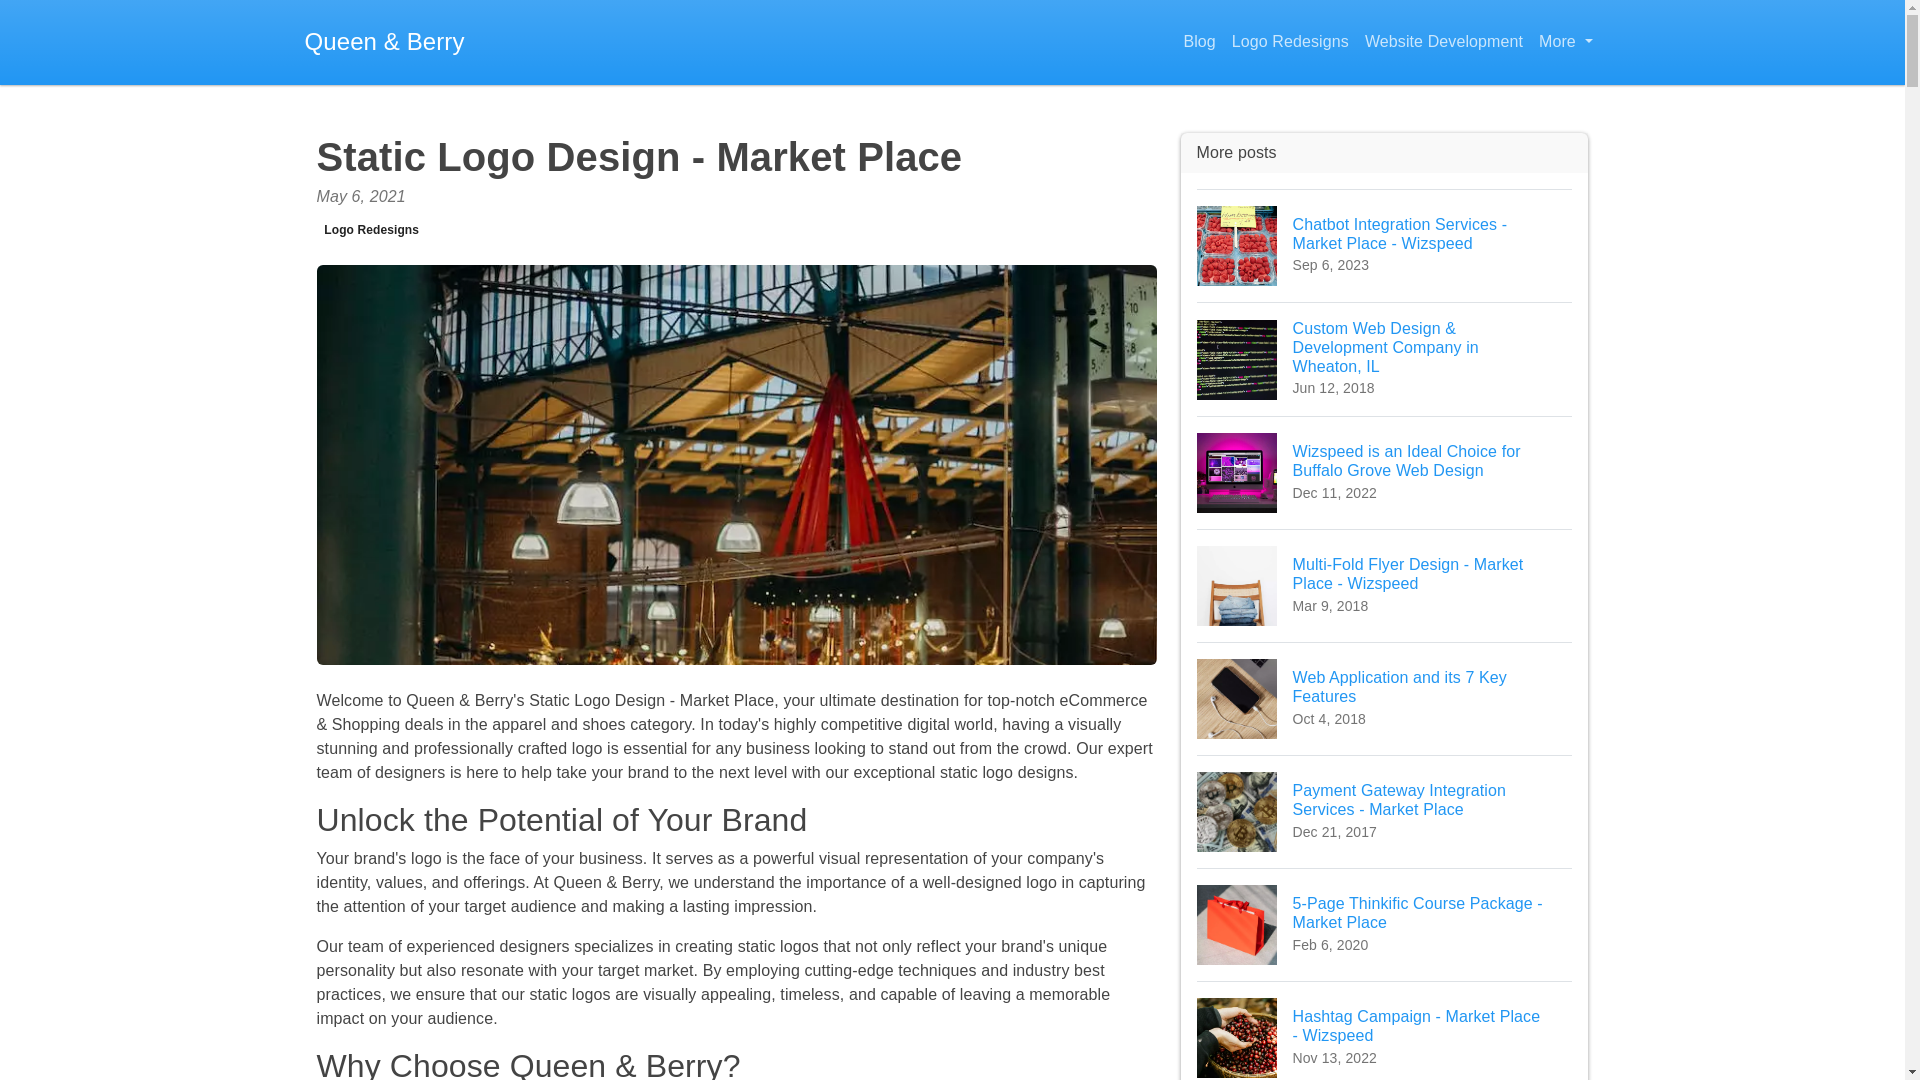  Describe the element at coordinates (1384, 924) in the screenshot. I see `Logo Redesigns` at that location.